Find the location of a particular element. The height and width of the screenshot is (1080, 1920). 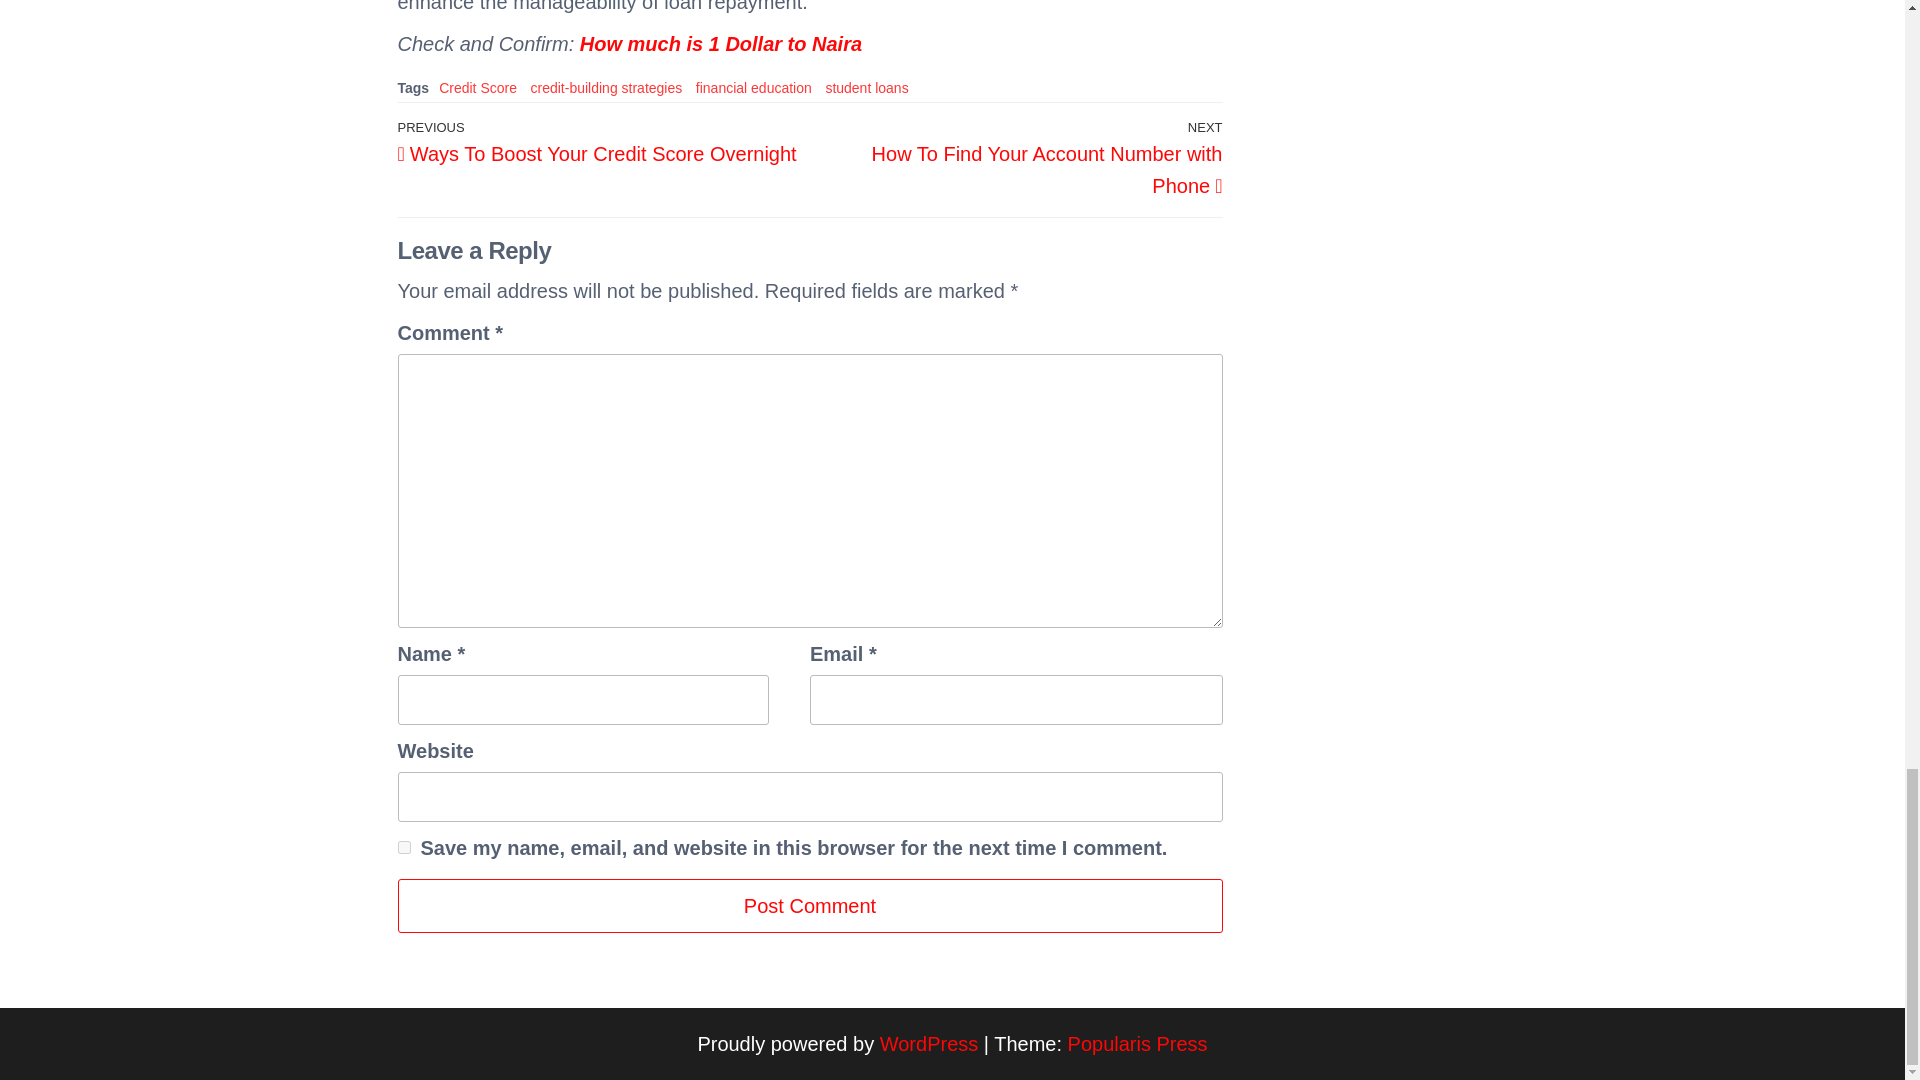

Credit Score is located at coordinates (478, 88).